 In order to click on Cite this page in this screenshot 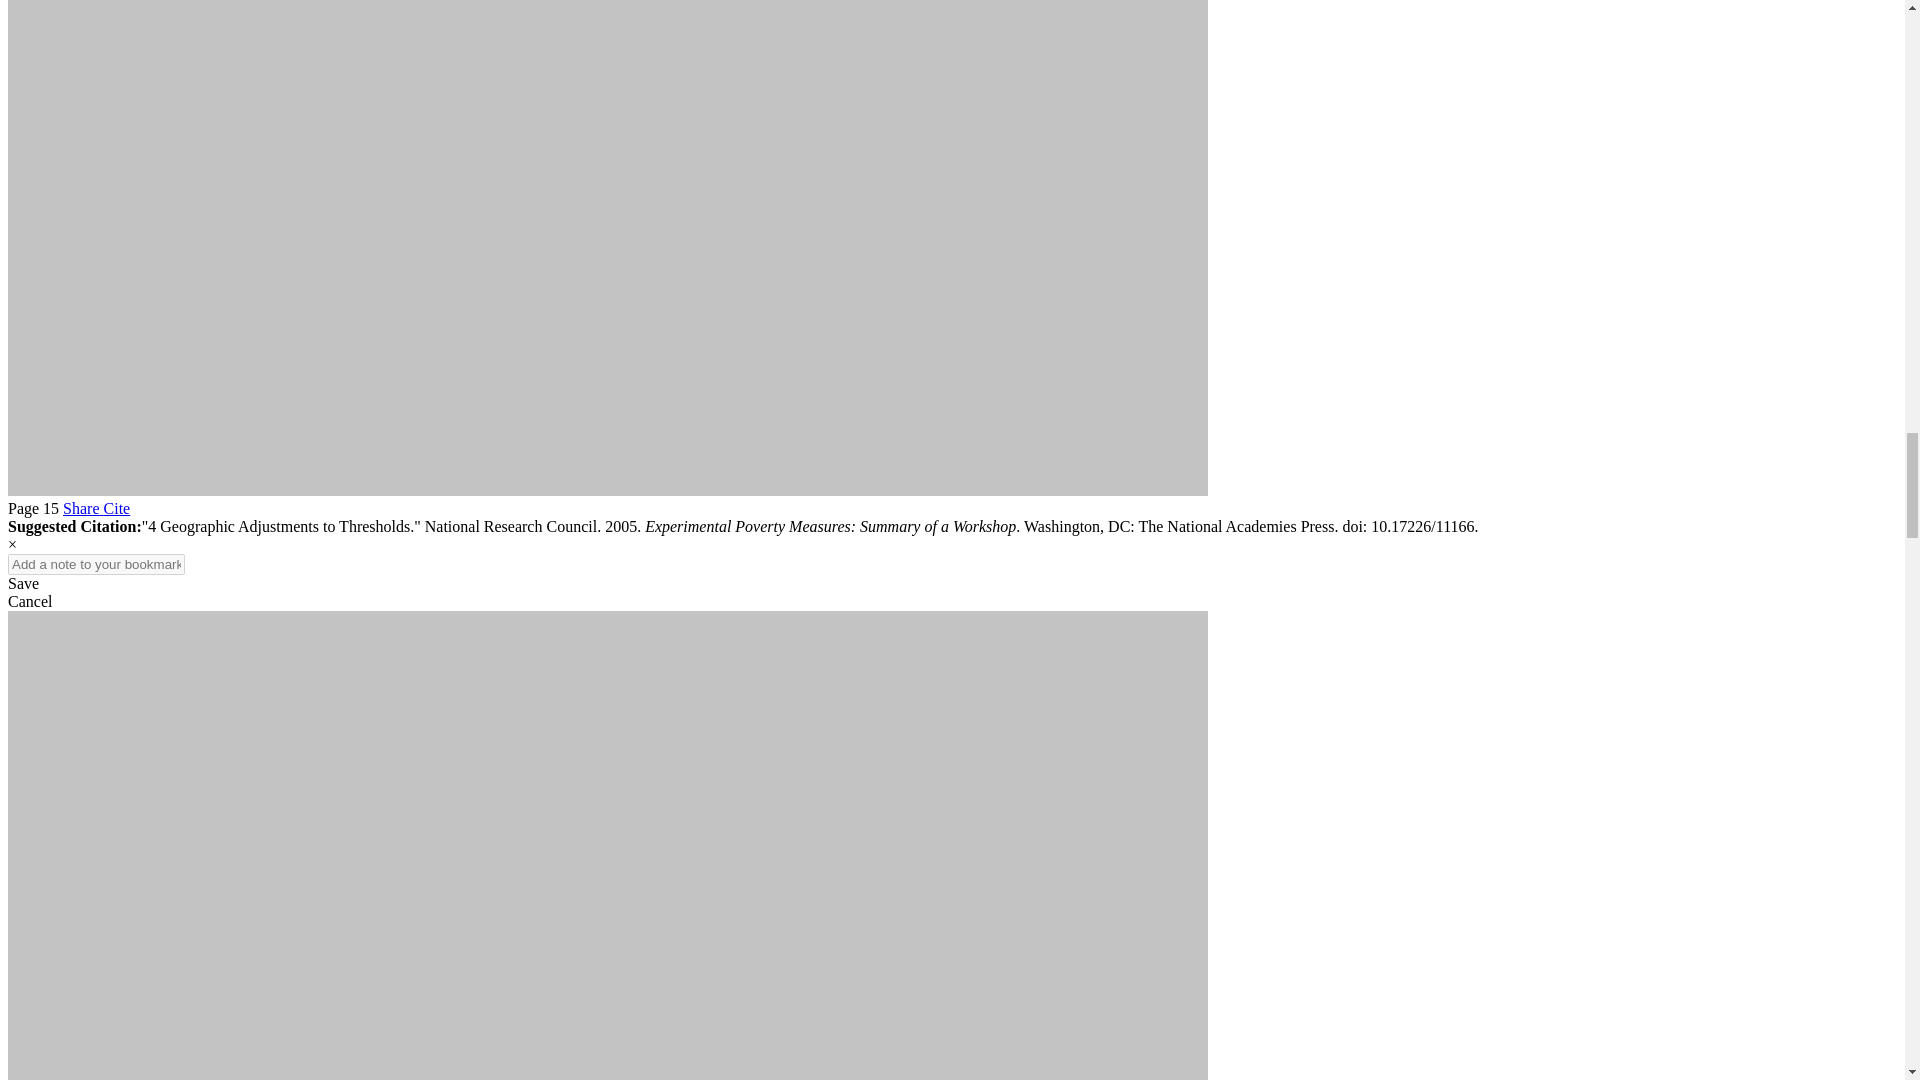, I will do `click(116, 508)`.